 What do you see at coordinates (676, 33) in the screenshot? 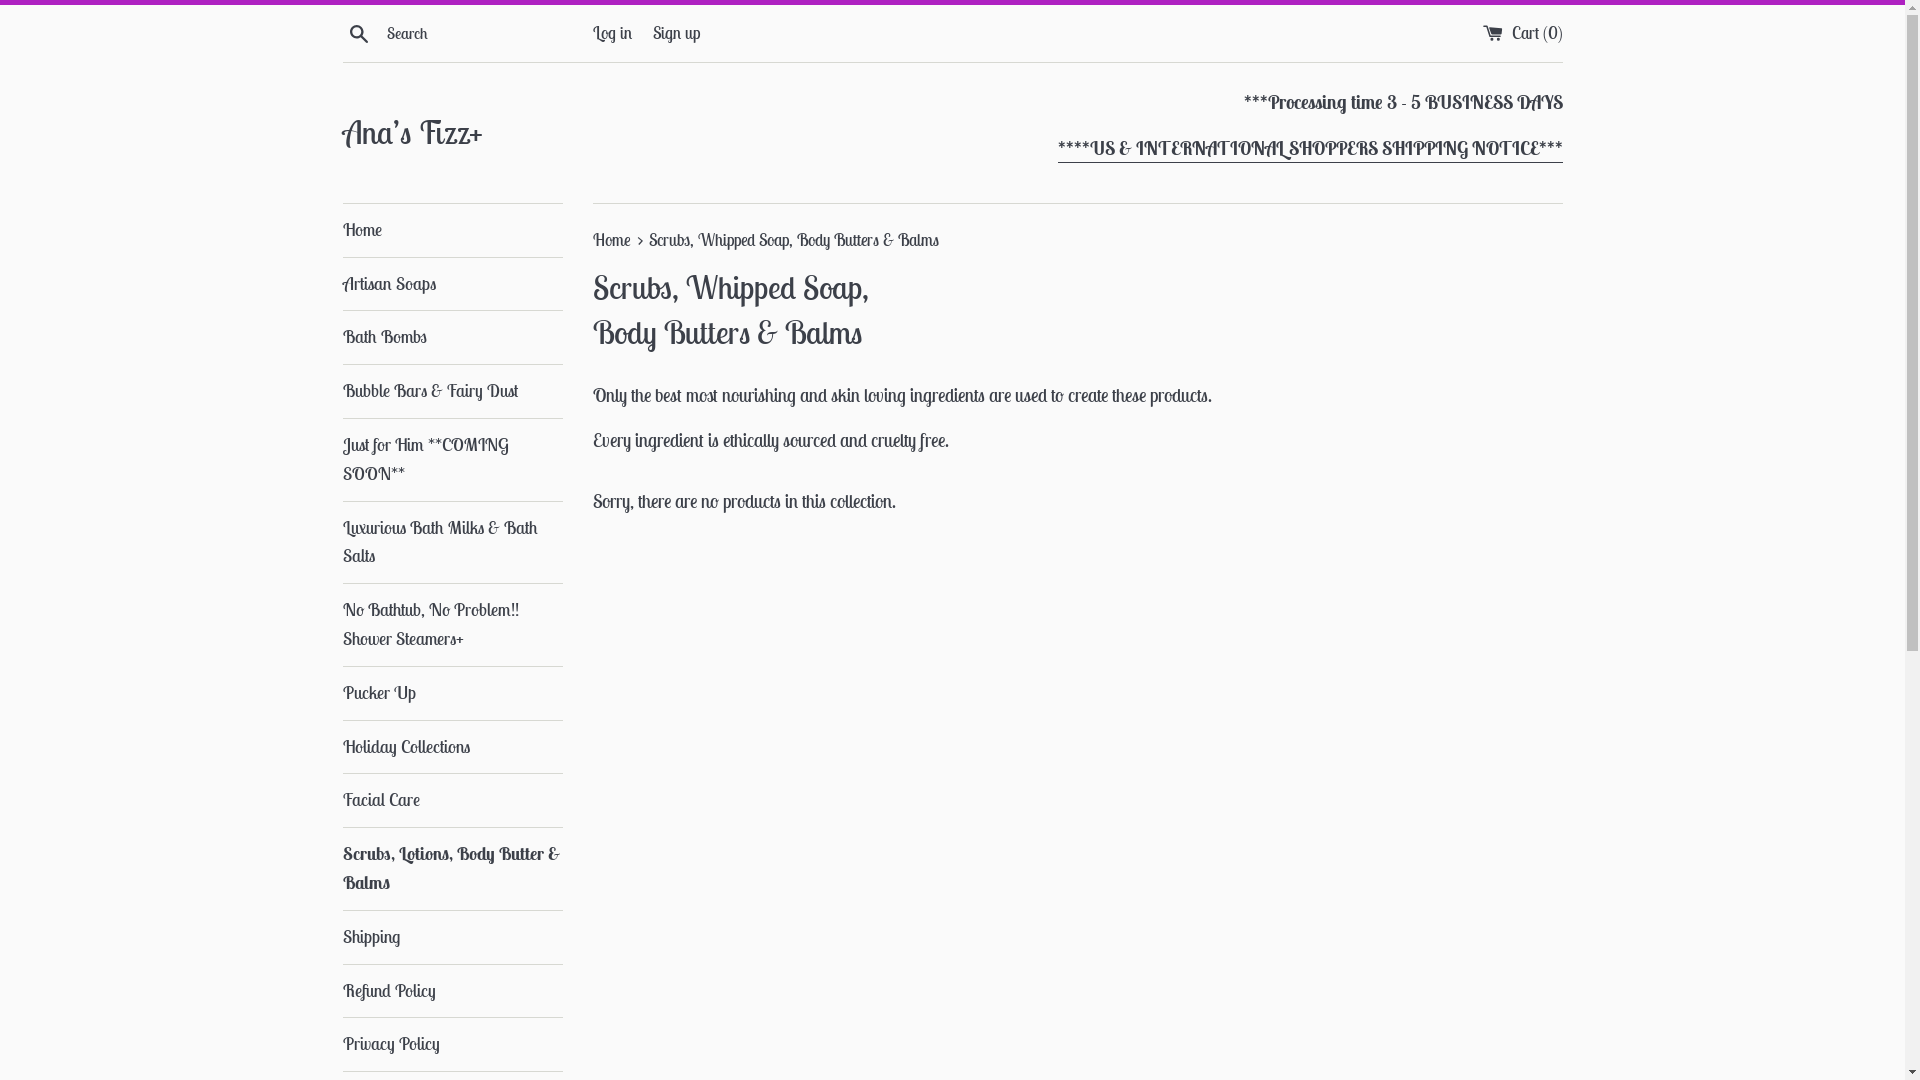
I see `Sign up` at bounding box center [676, 33].